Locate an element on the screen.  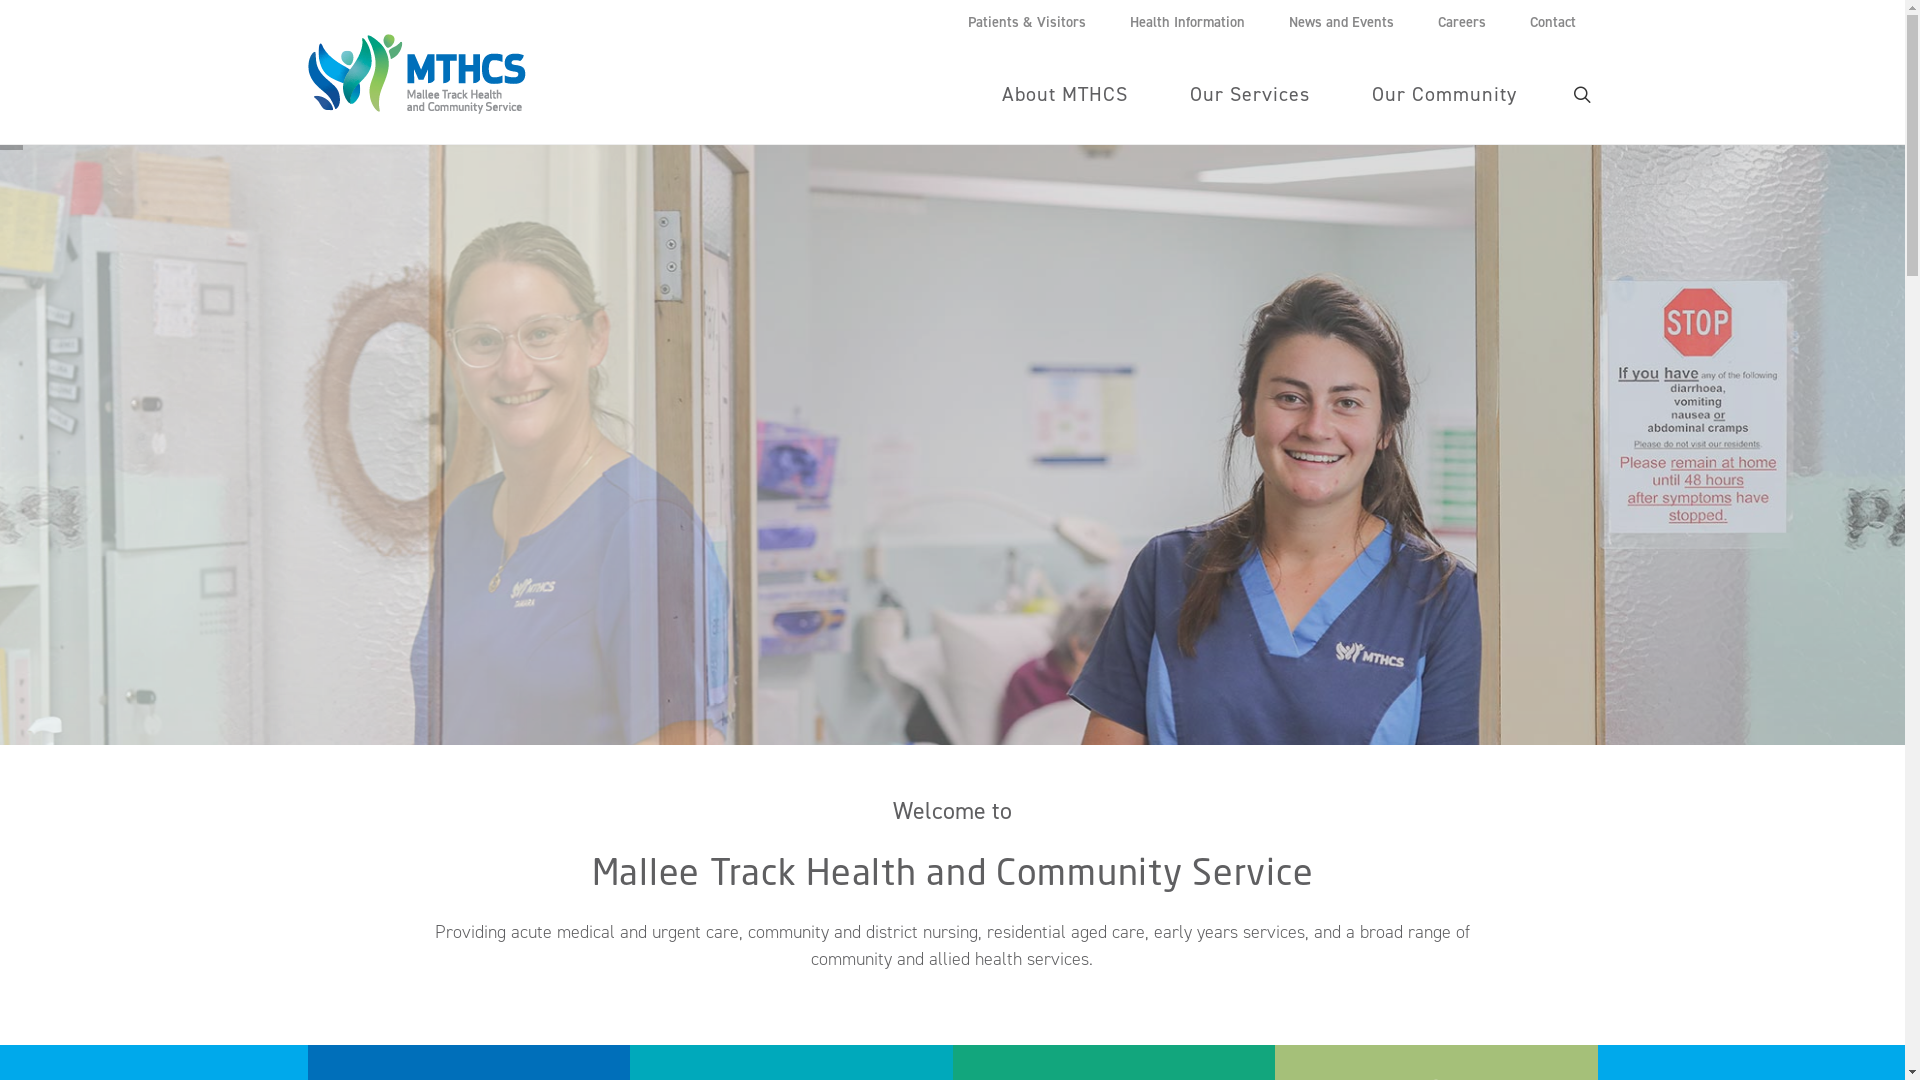
News and Events is located at coordinates (1340, 22).